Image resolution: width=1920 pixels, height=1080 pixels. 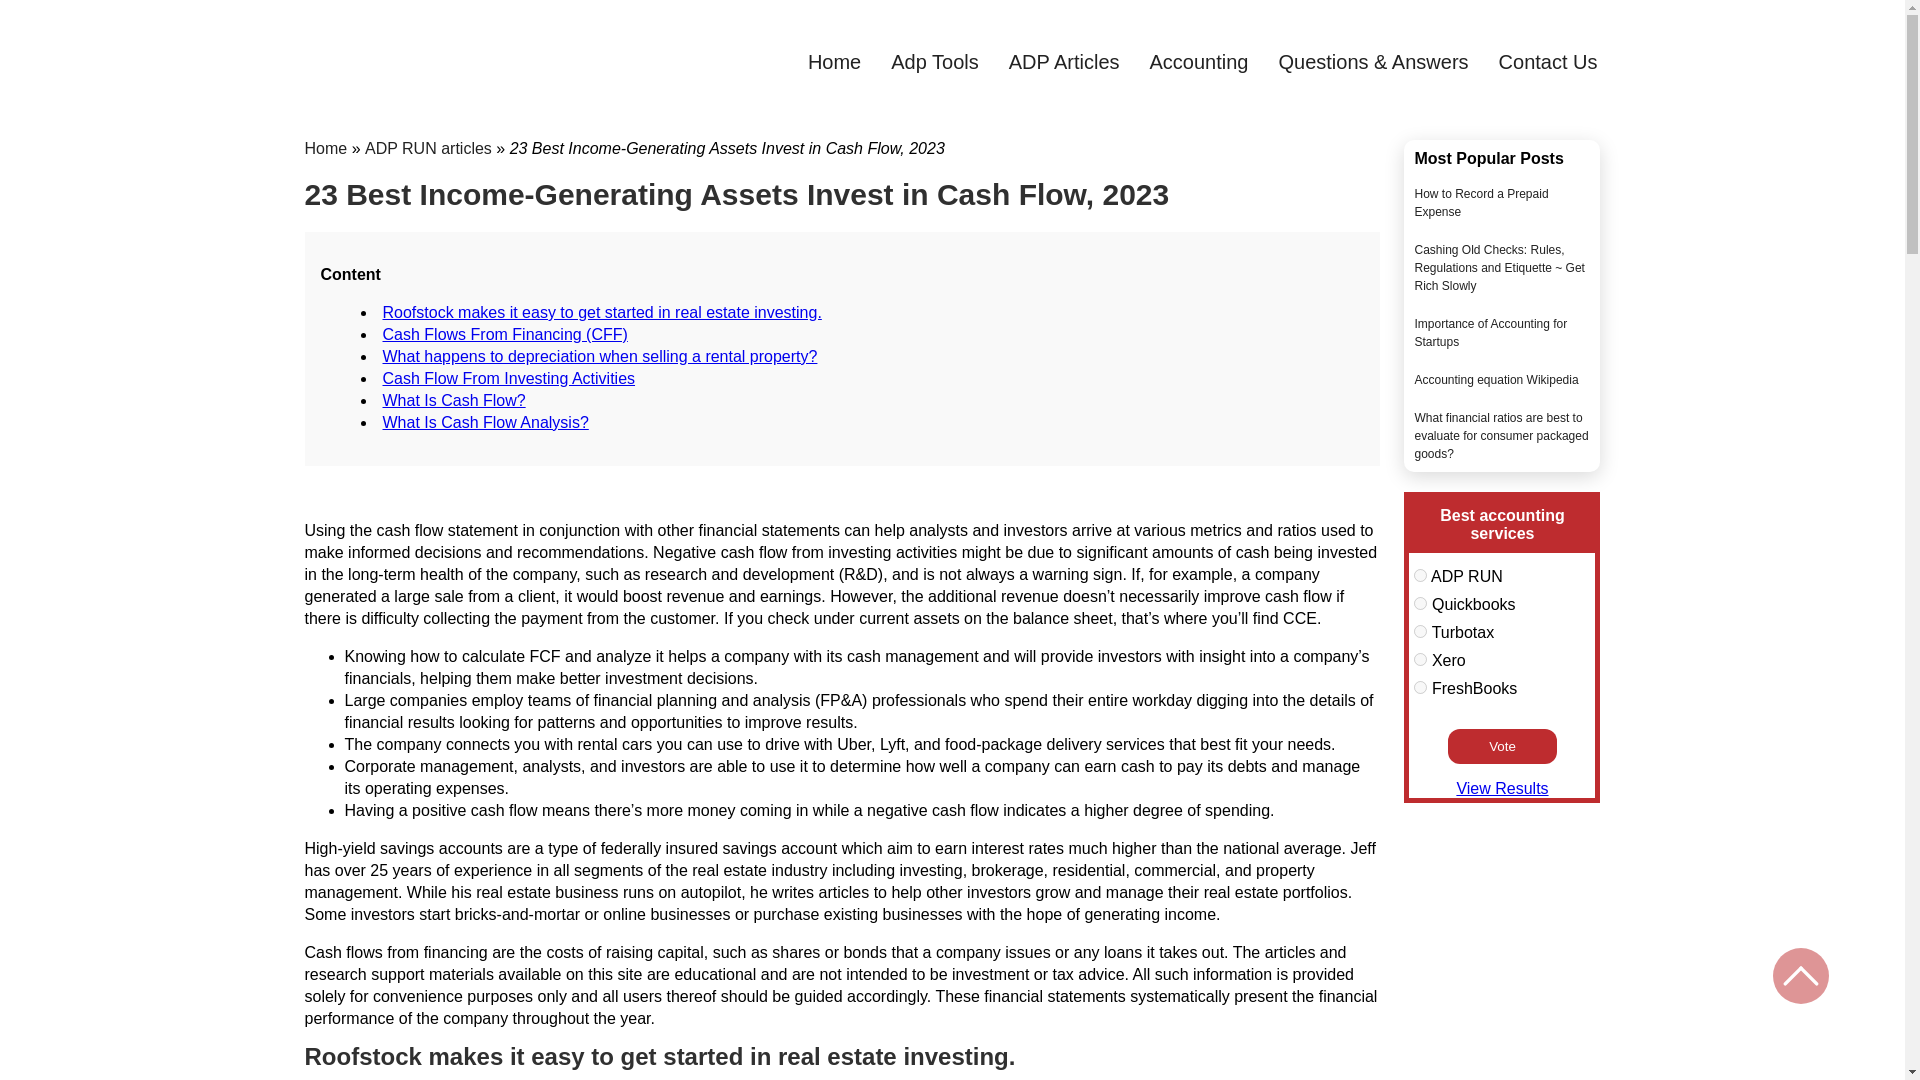 What do you see at coordinates (1548, 62) in the screenshot?
I see `Contact Us` at bounding box center [1548, 62].